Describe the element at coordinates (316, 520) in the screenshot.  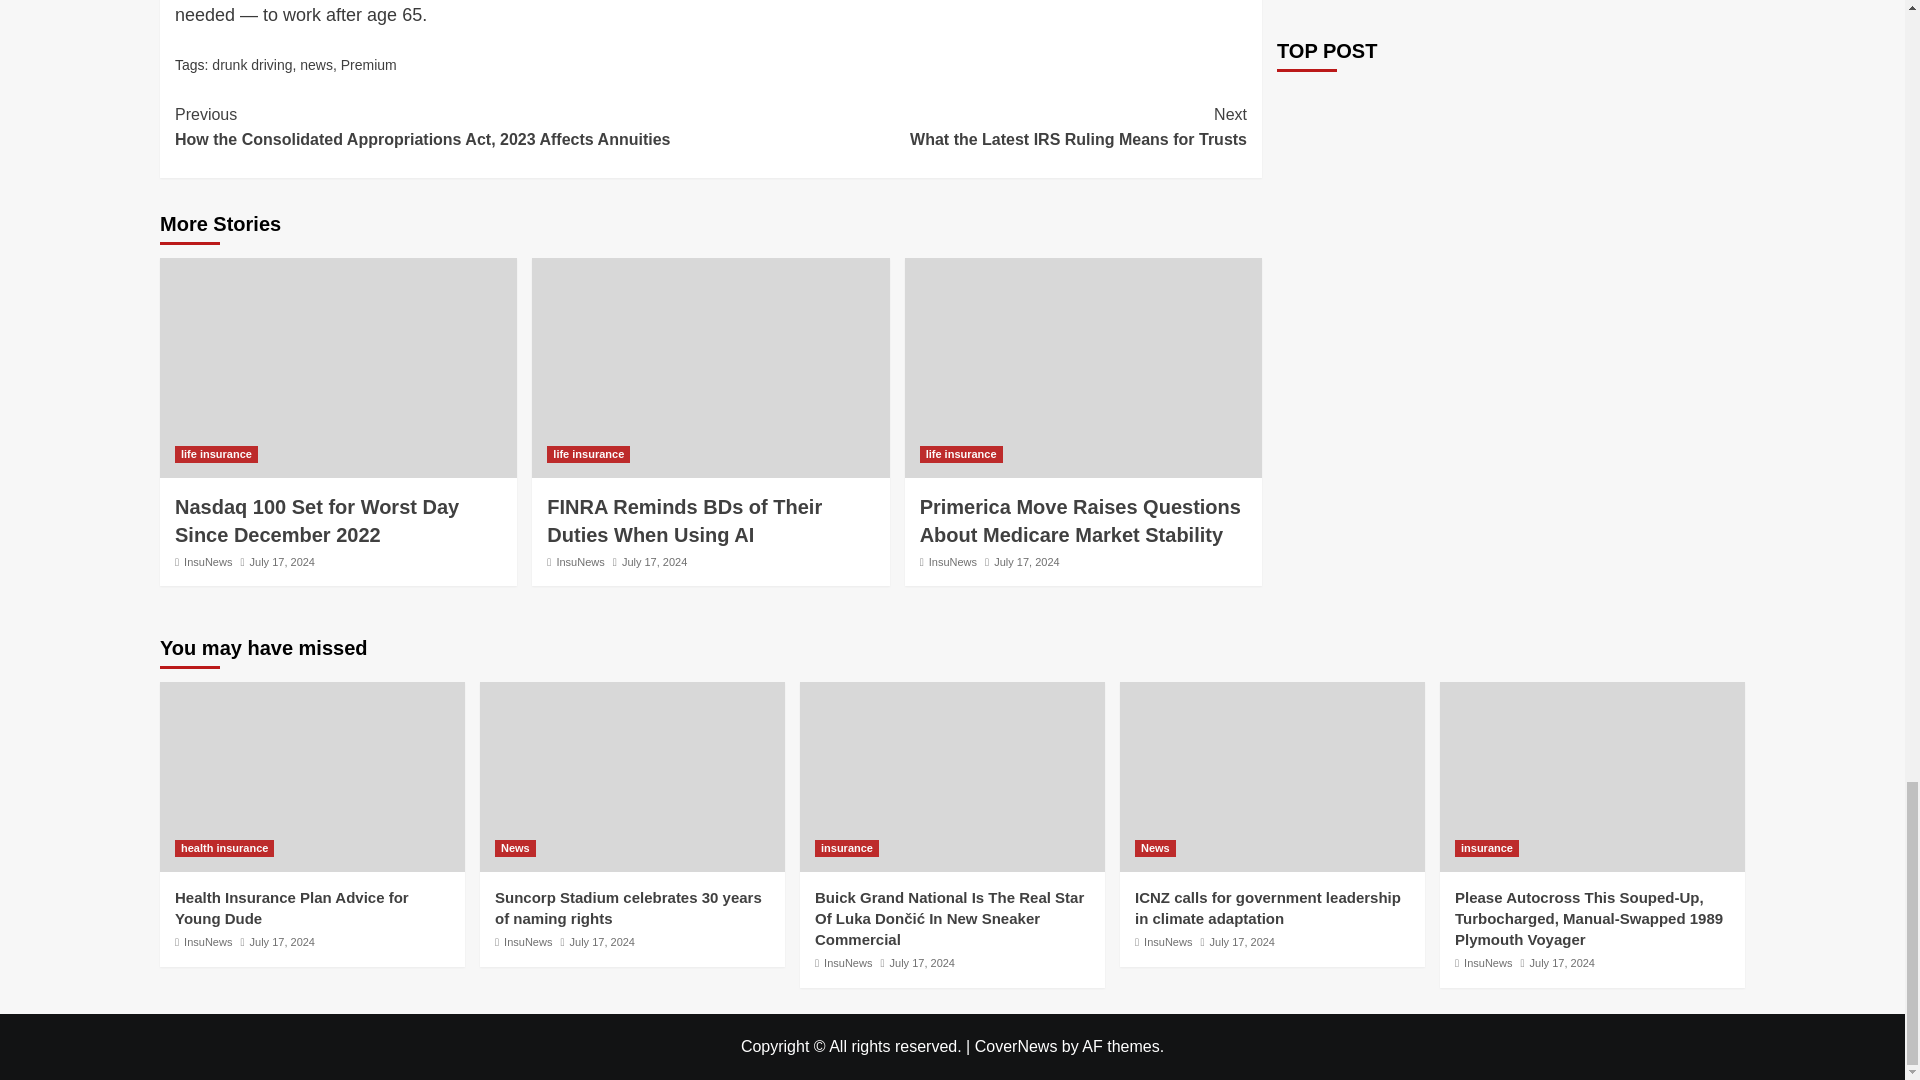
I see `news` at that location.